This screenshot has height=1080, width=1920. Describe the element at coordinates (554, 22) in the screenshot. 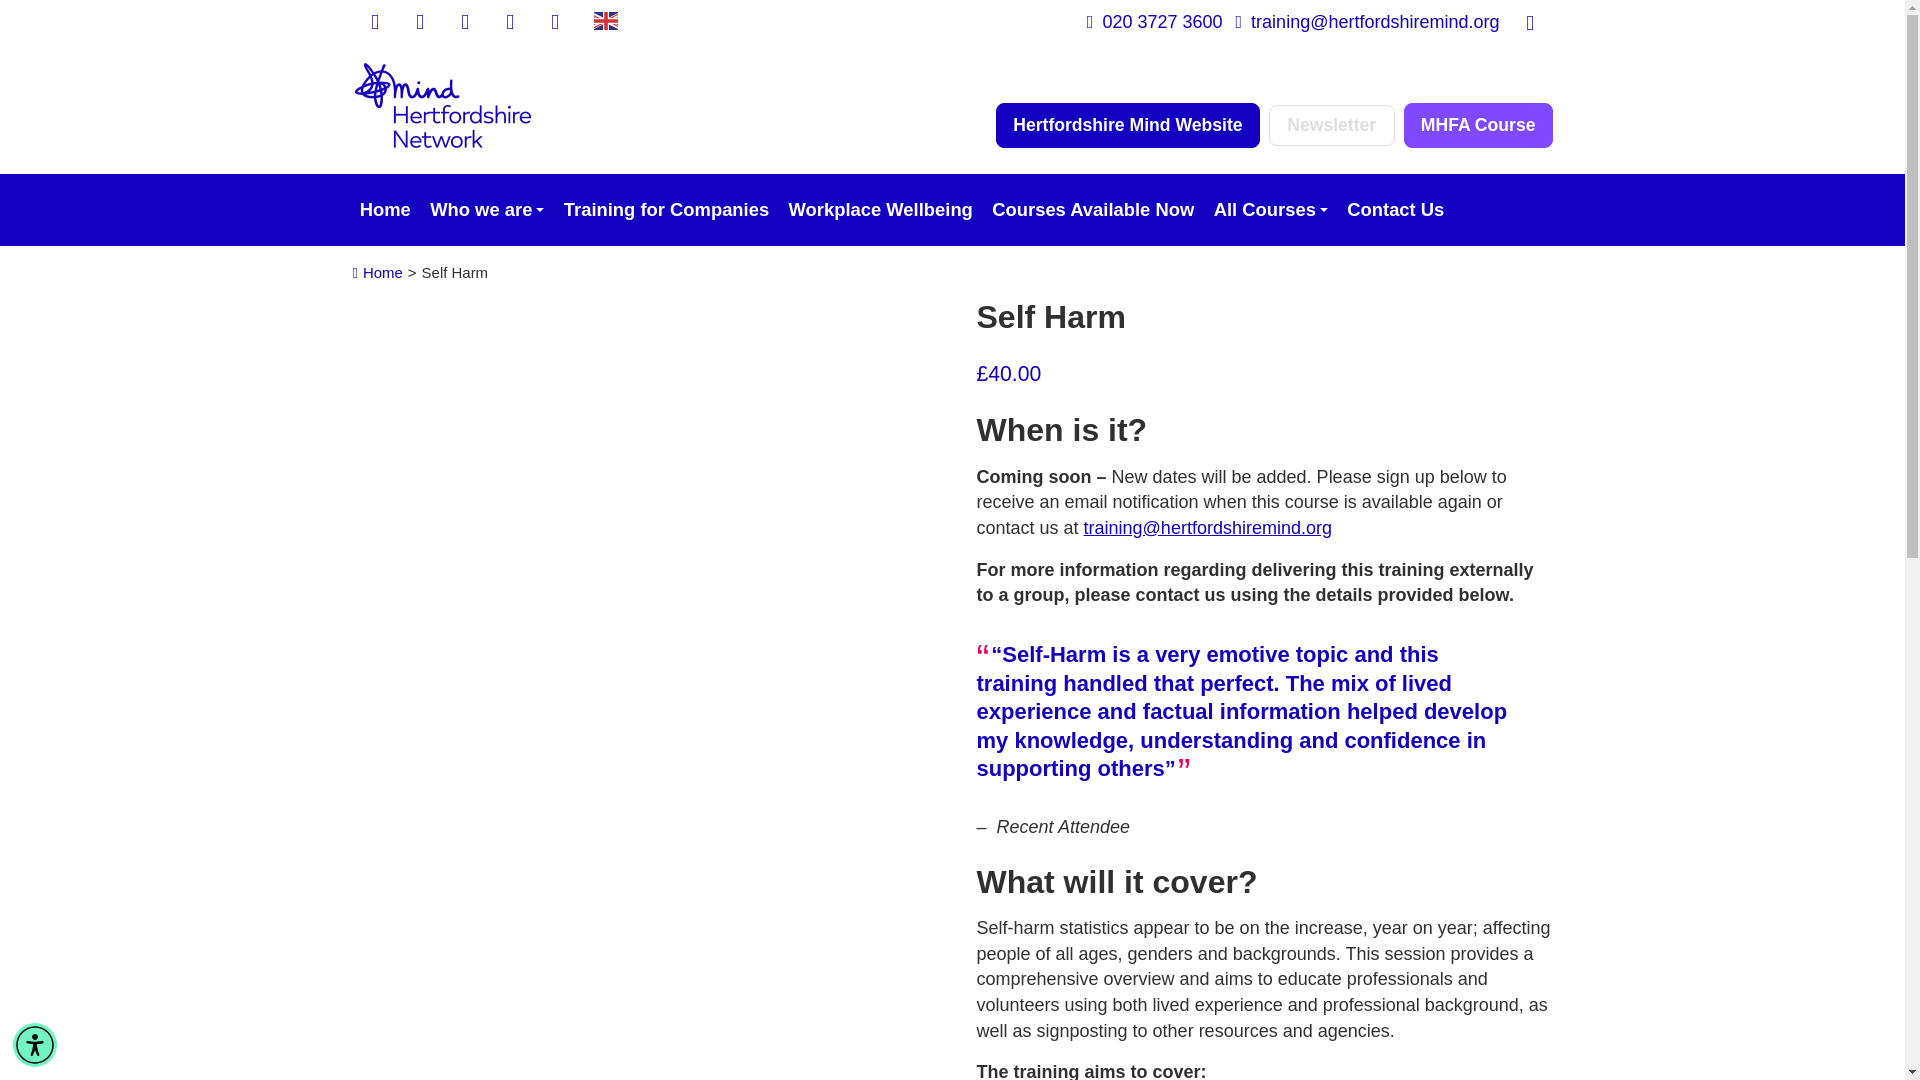

I see `LinkedIn` at that location.